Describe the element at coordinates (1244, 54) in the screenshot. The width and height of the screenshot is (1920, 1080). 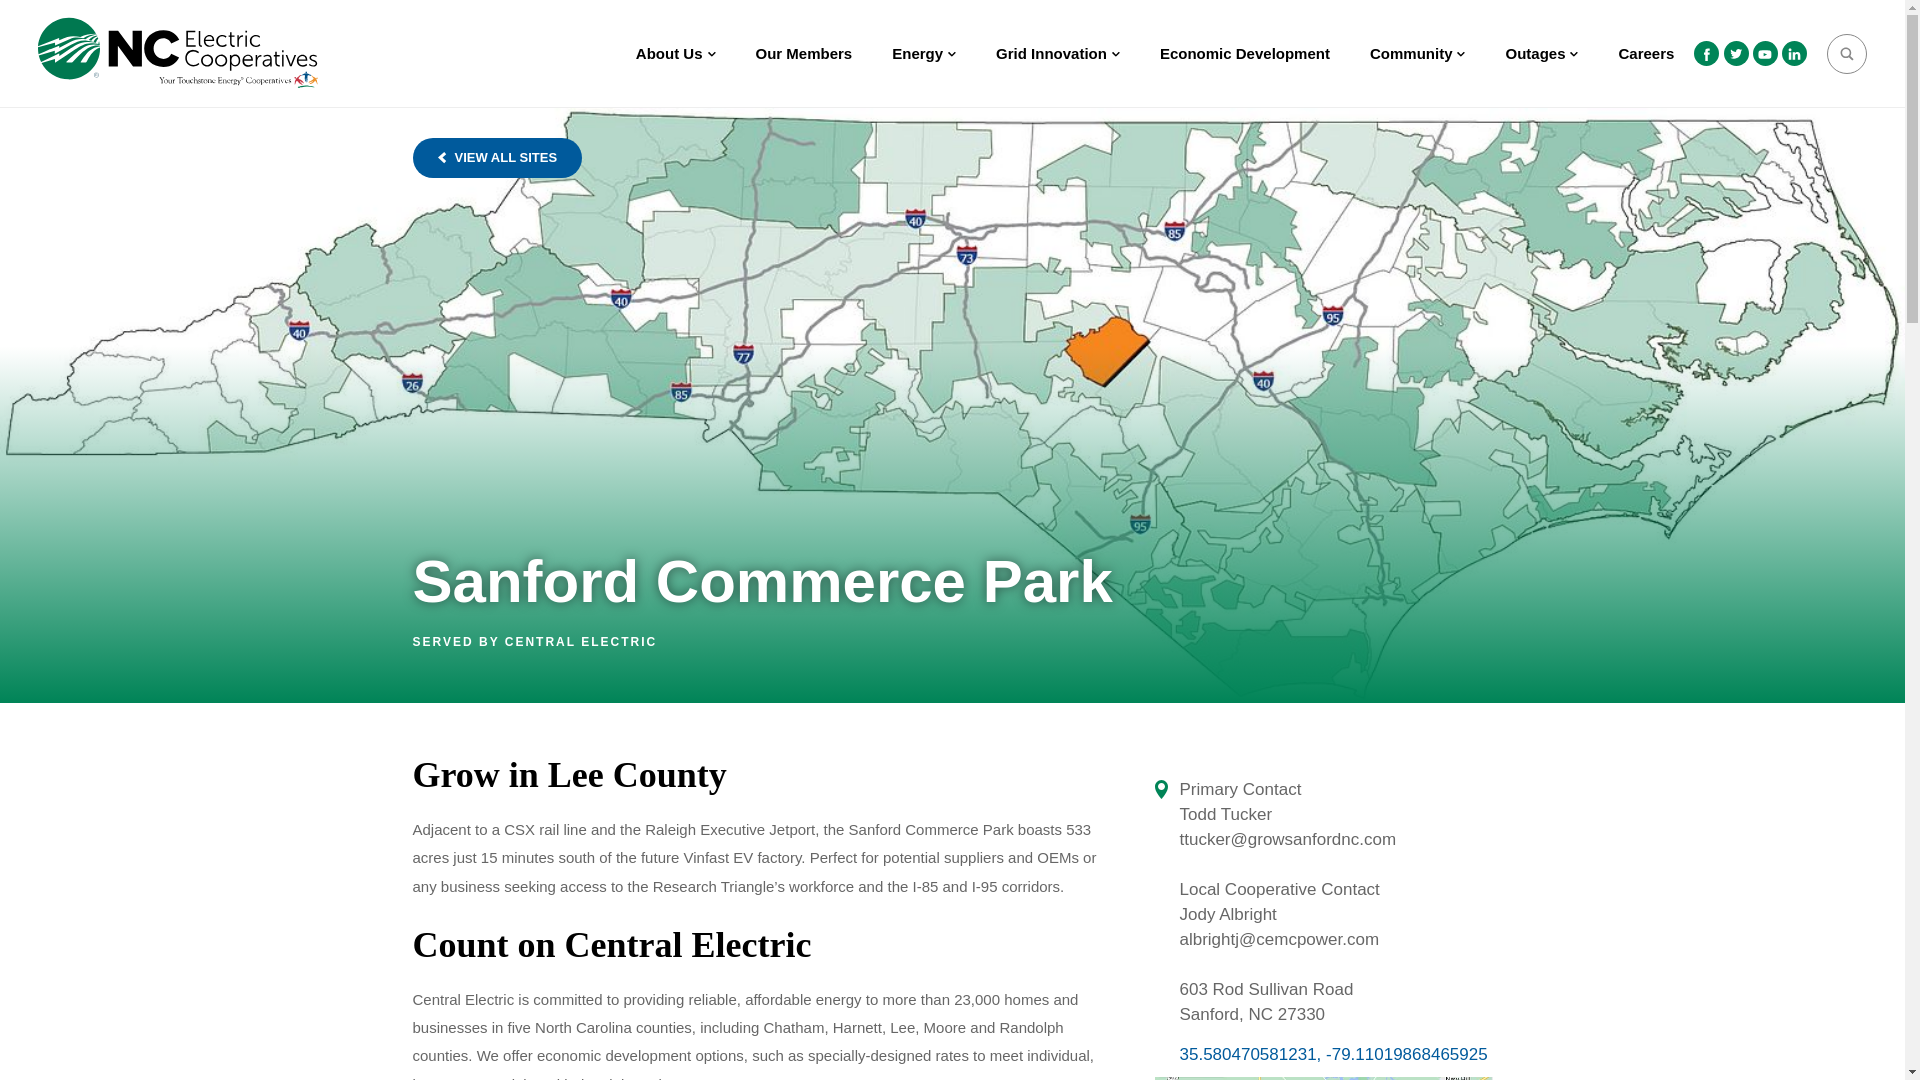
I see `Economic Development` at that location.